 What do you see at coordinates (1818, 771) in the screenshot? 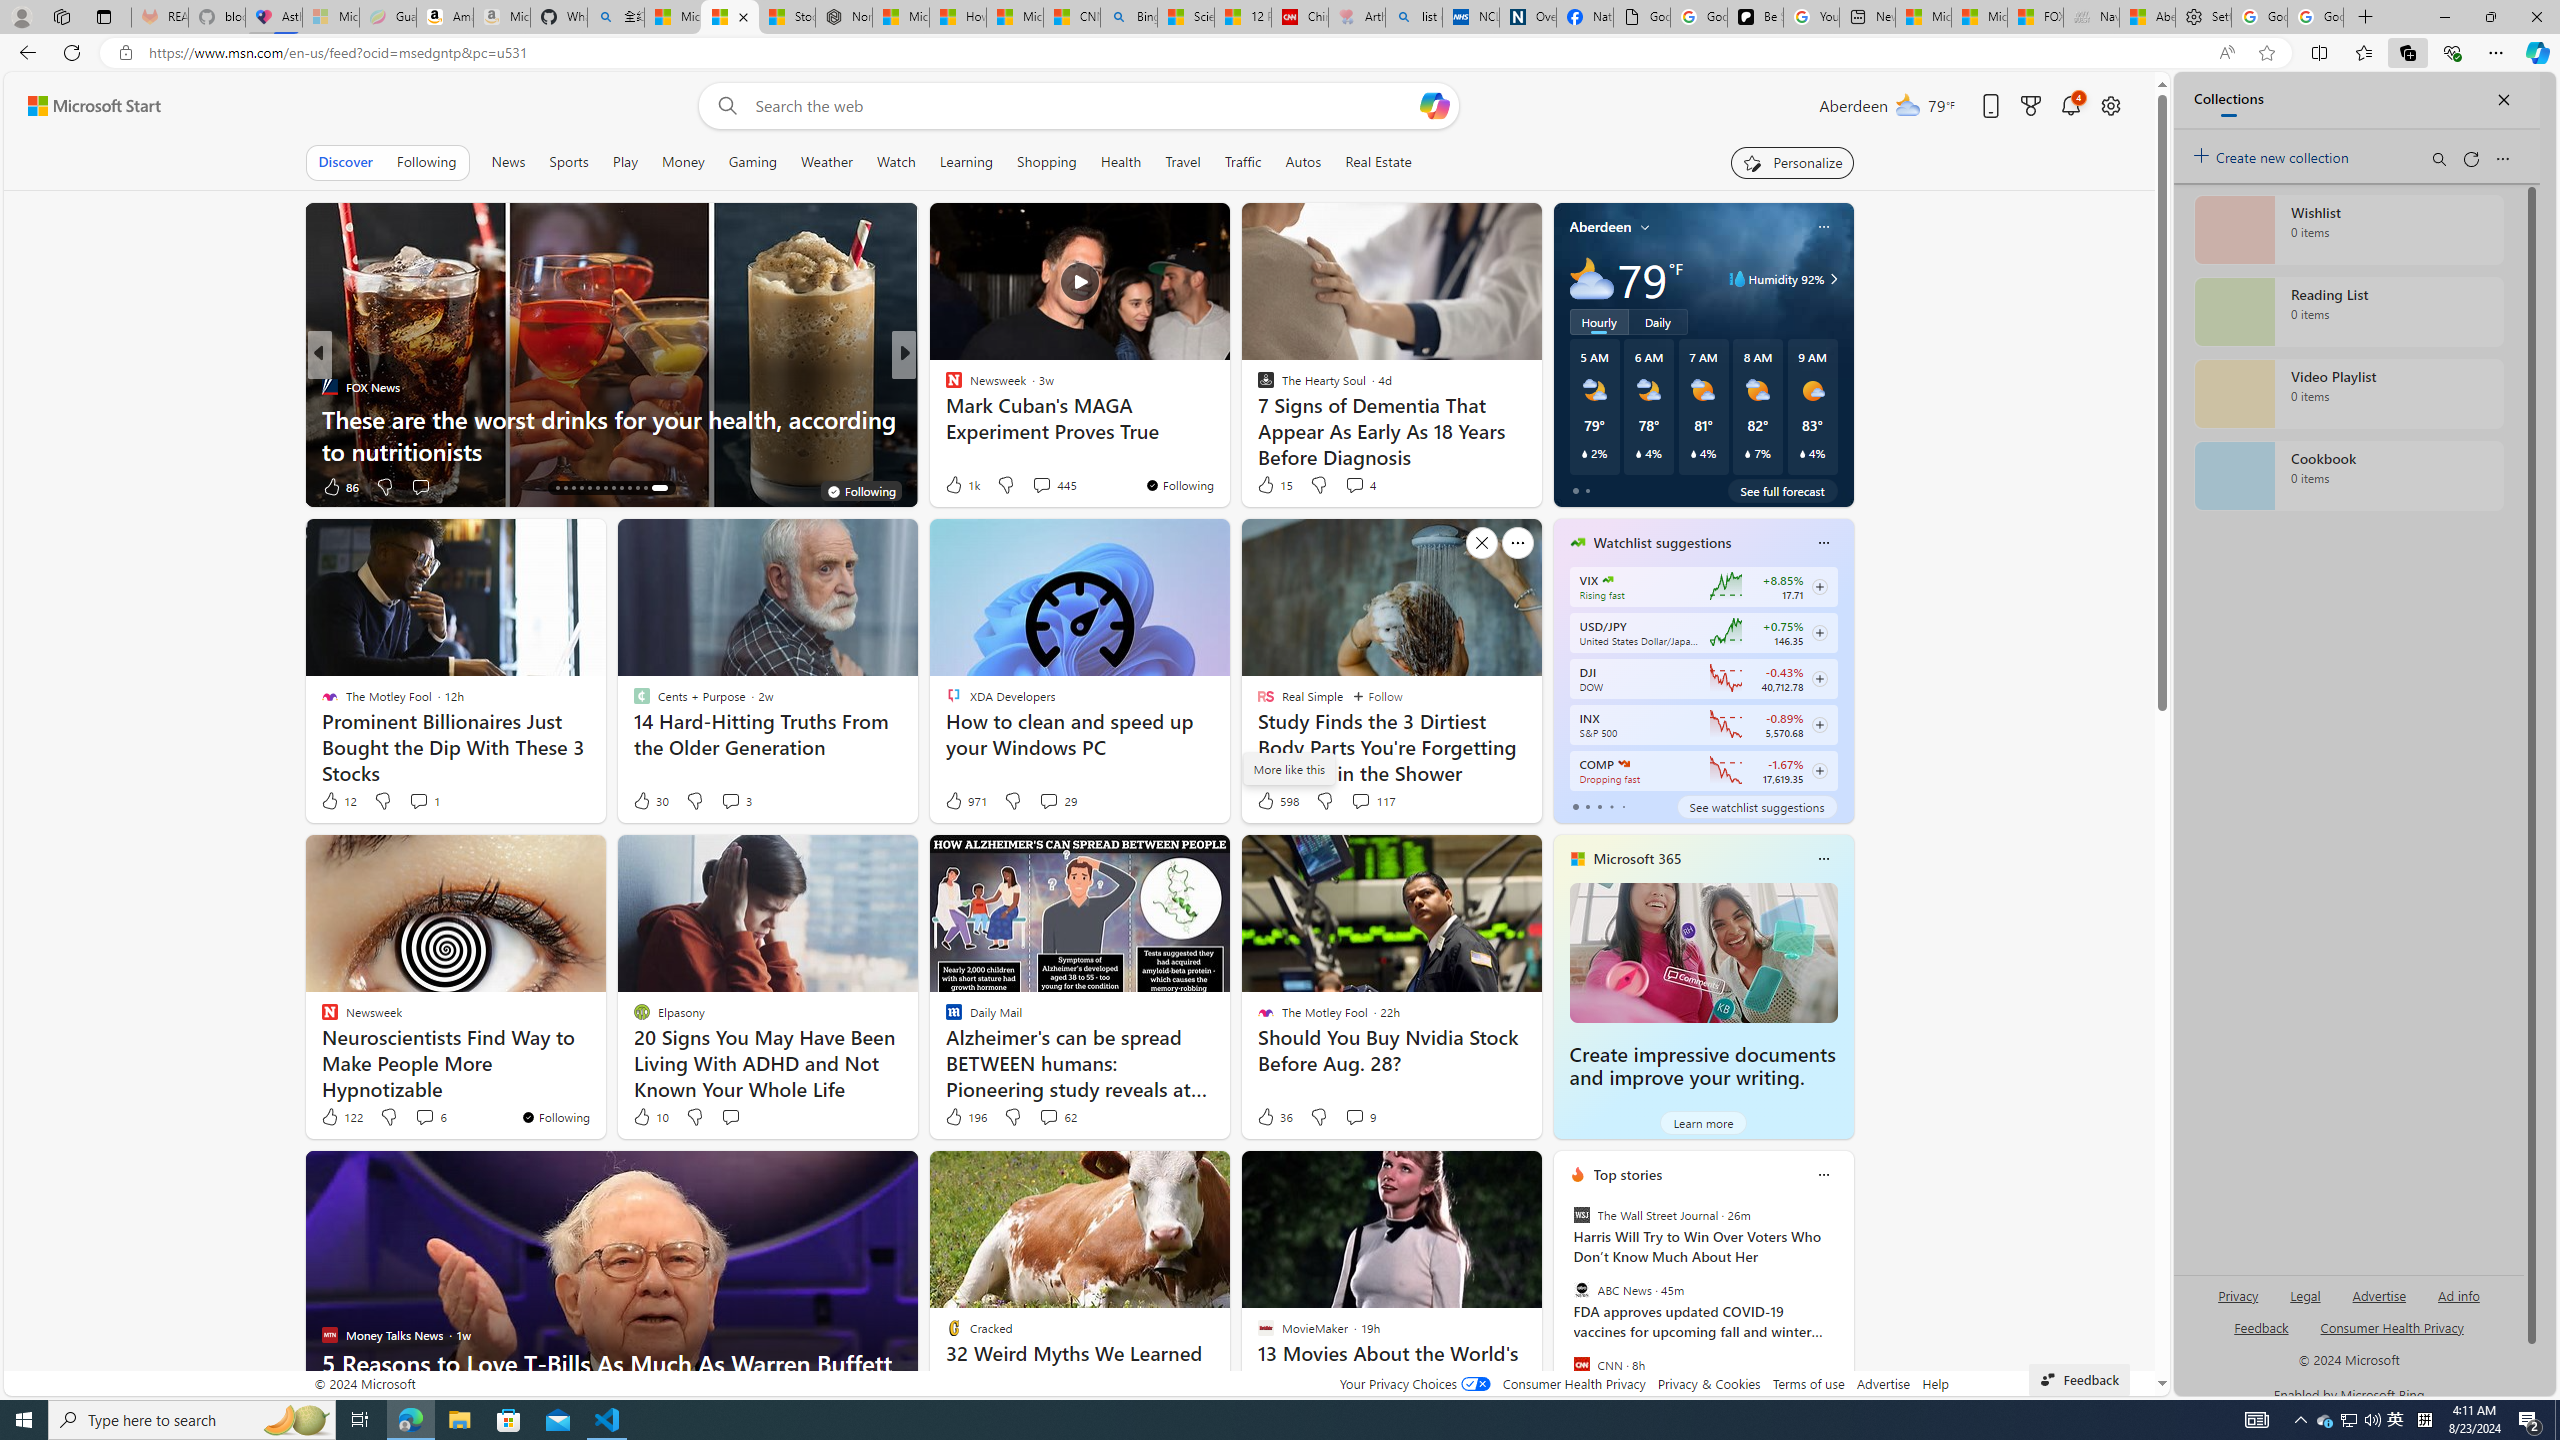
I see `Class: follow-button  m` at bounding box center [1818, 771].